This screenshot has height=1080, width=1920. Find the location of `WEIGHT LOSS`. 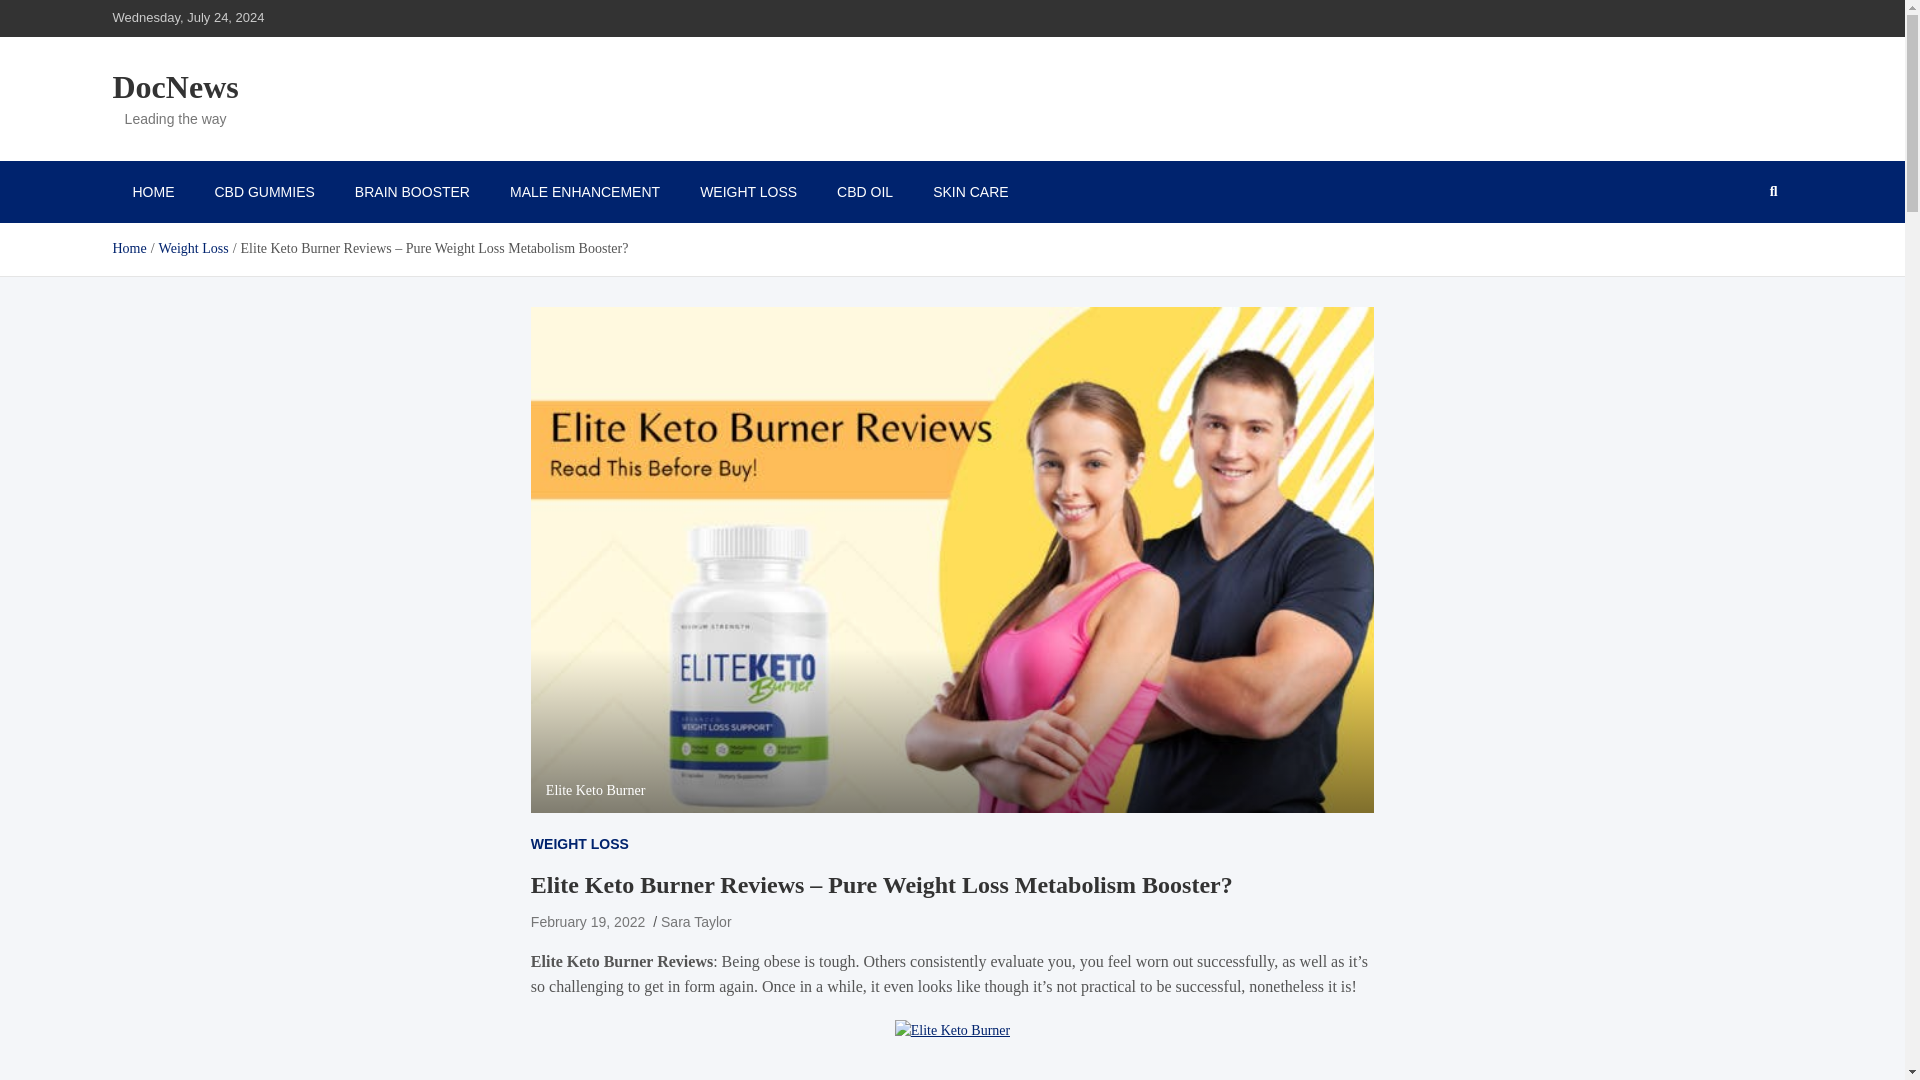

WEIGHT LOSS is located at coordinates (580, 844).